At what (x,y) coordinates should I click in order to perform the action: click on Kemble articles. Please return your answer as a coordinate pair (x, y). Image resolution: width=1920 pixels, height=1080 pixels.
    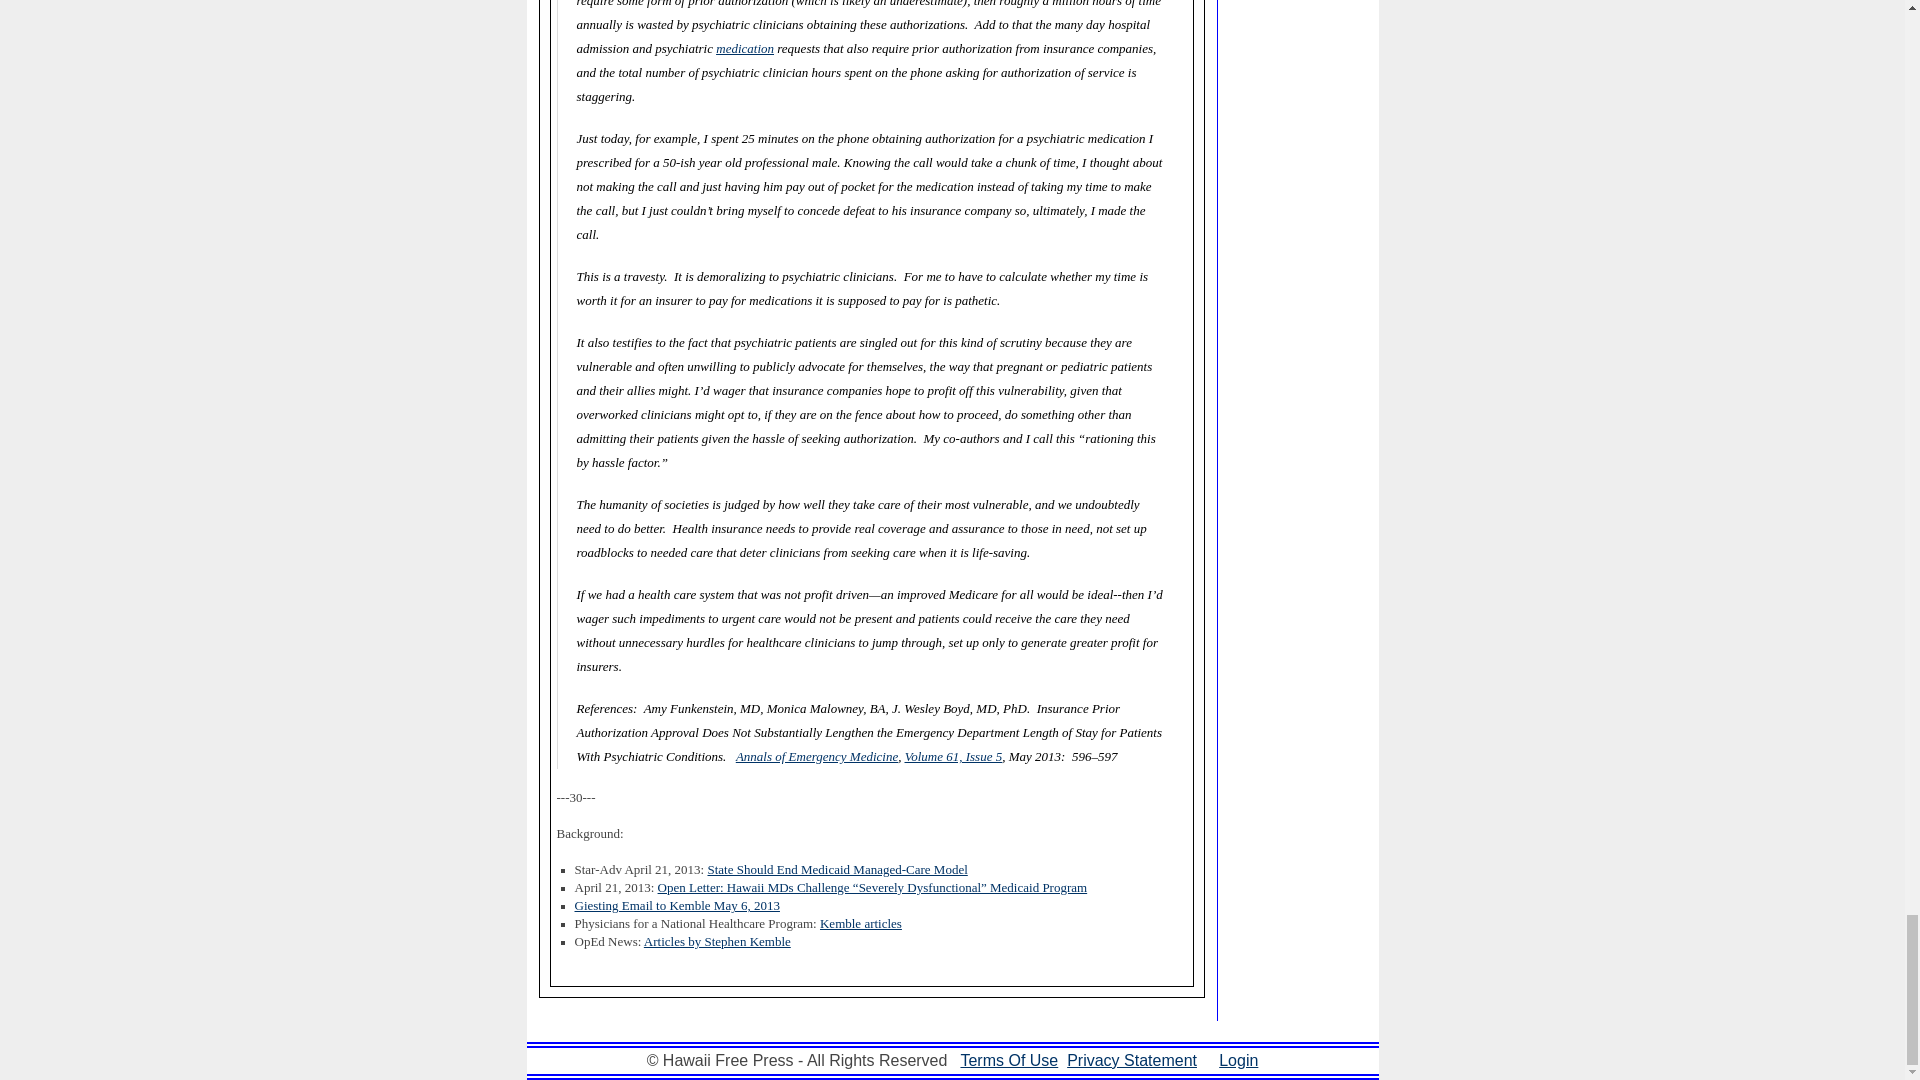
    Looking at the image, I should click on (860, 923).